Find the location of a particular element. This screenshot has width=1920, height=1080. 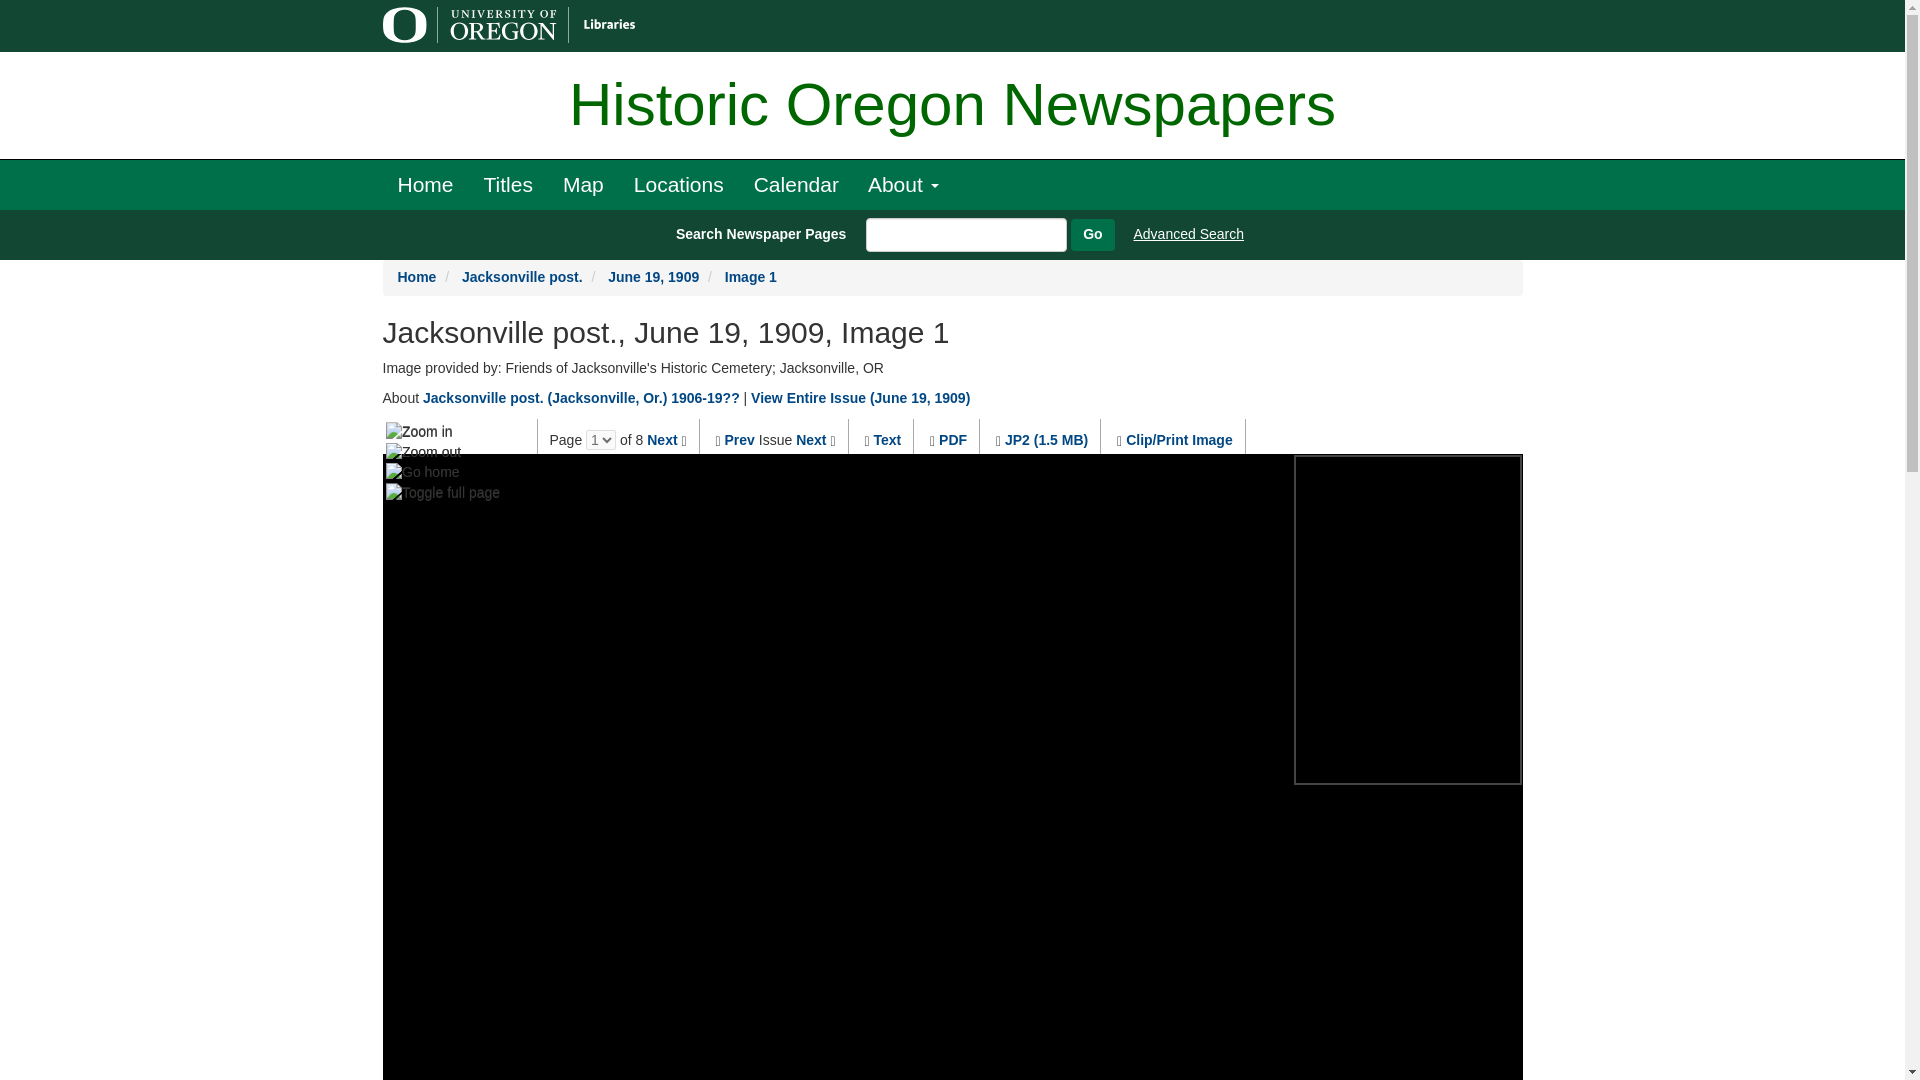

Historic Oregon Newspapers is located at coordinates (952, 105).